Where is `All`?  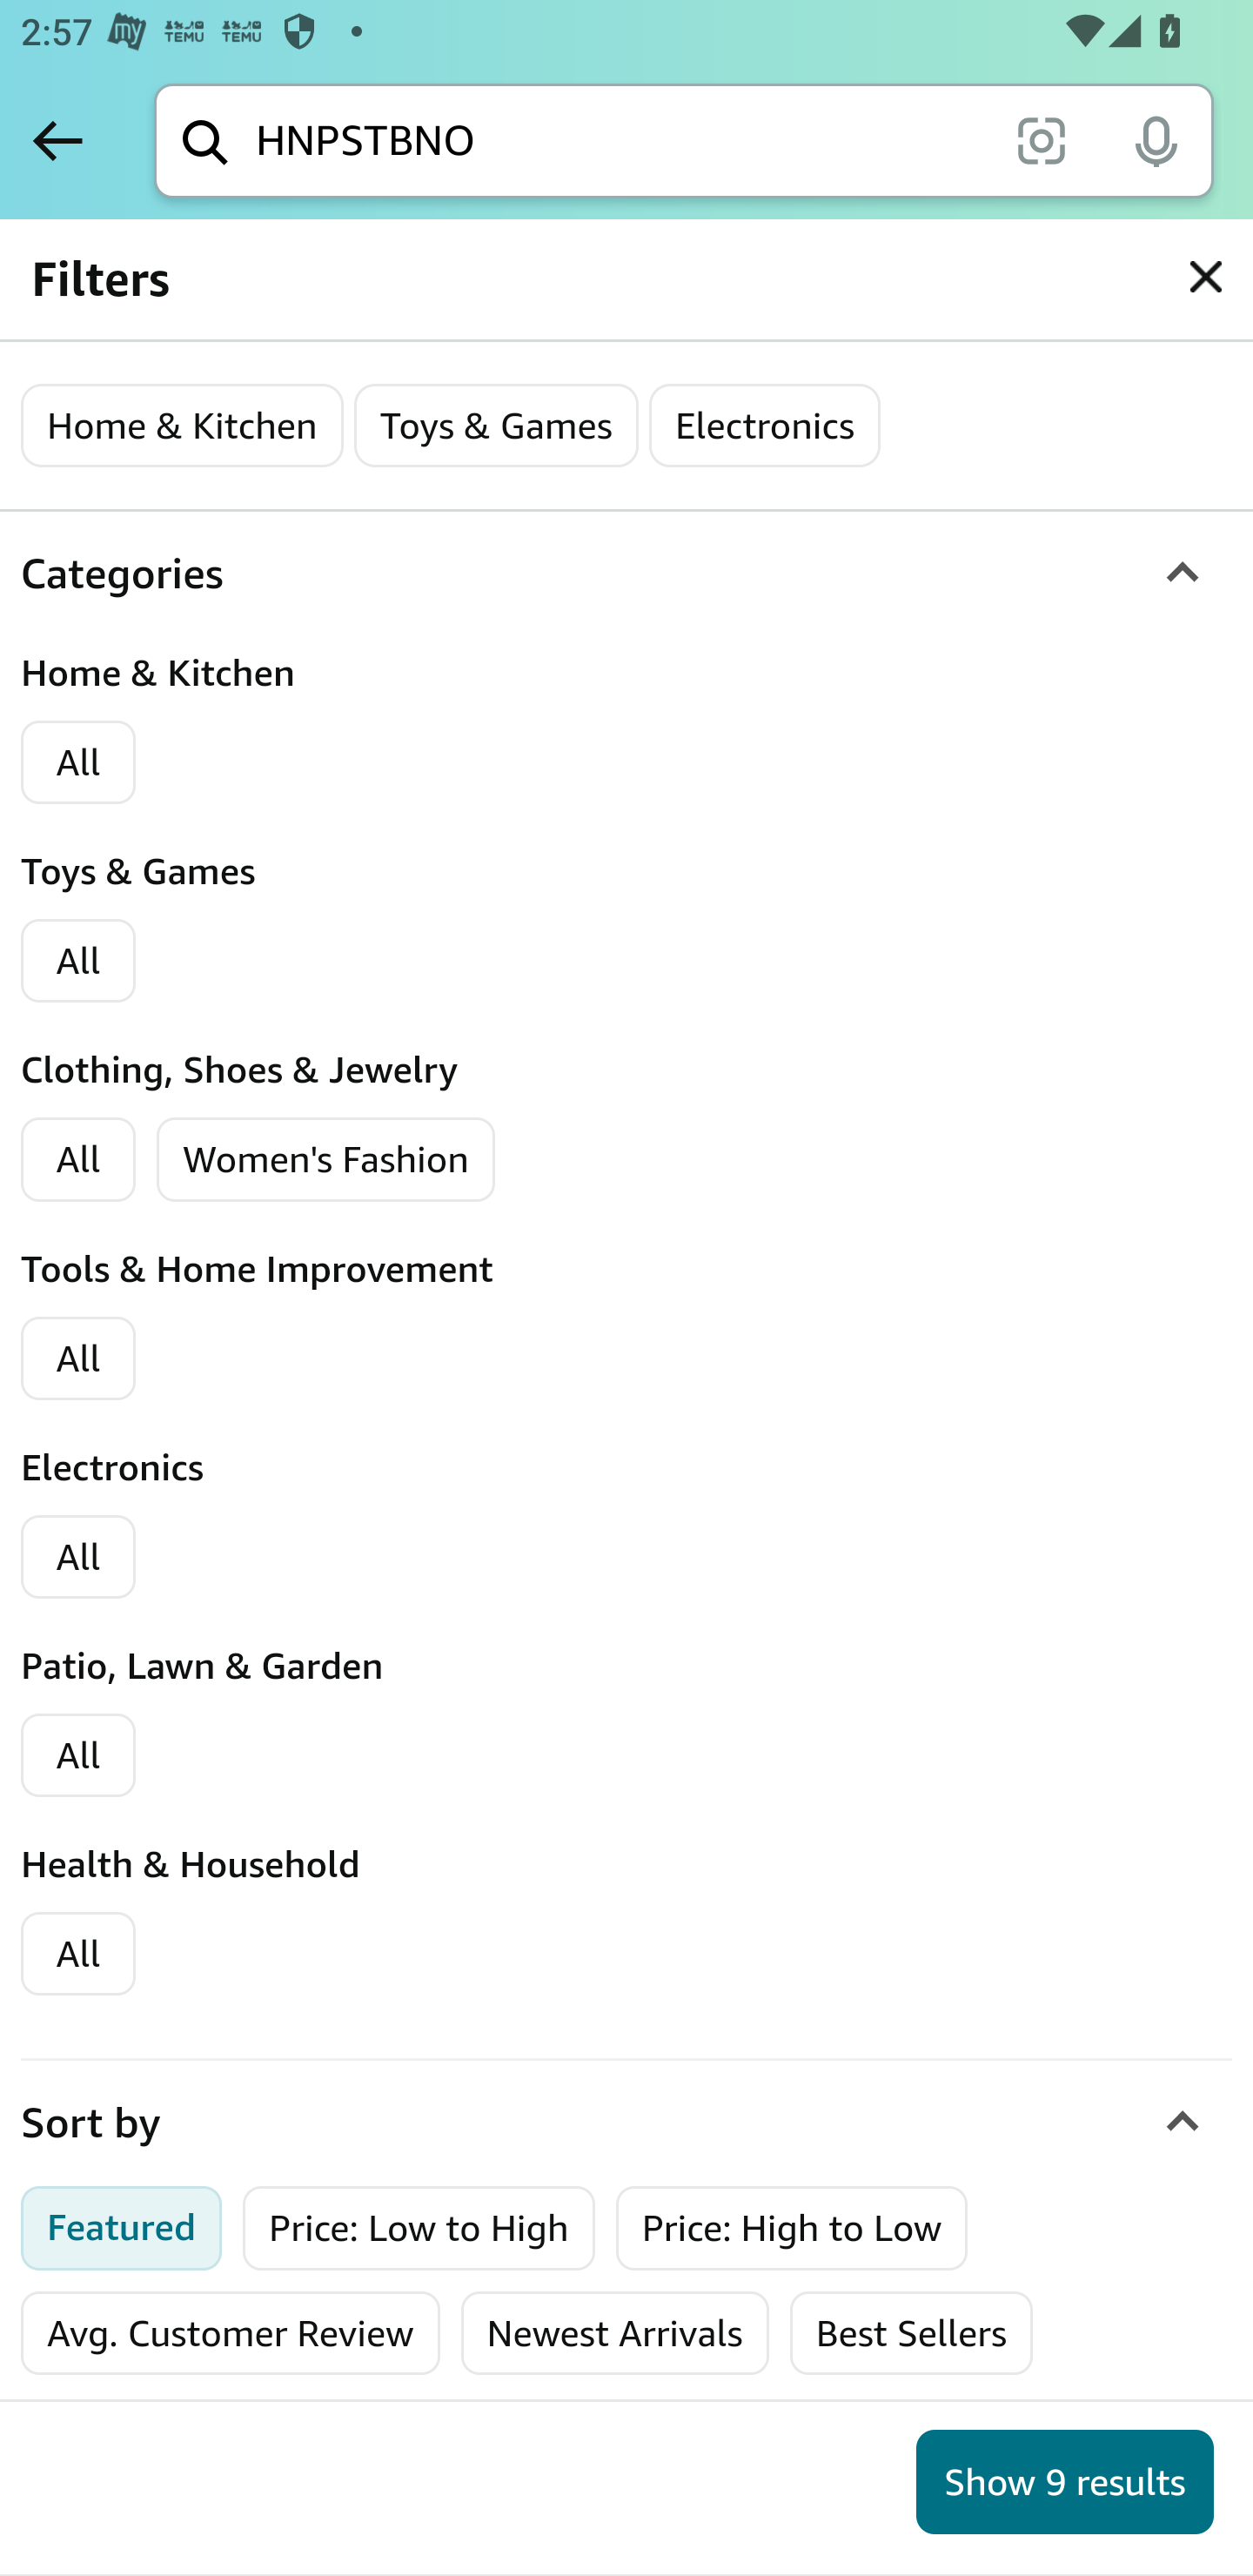
All is located at coordinates (78, 1557).